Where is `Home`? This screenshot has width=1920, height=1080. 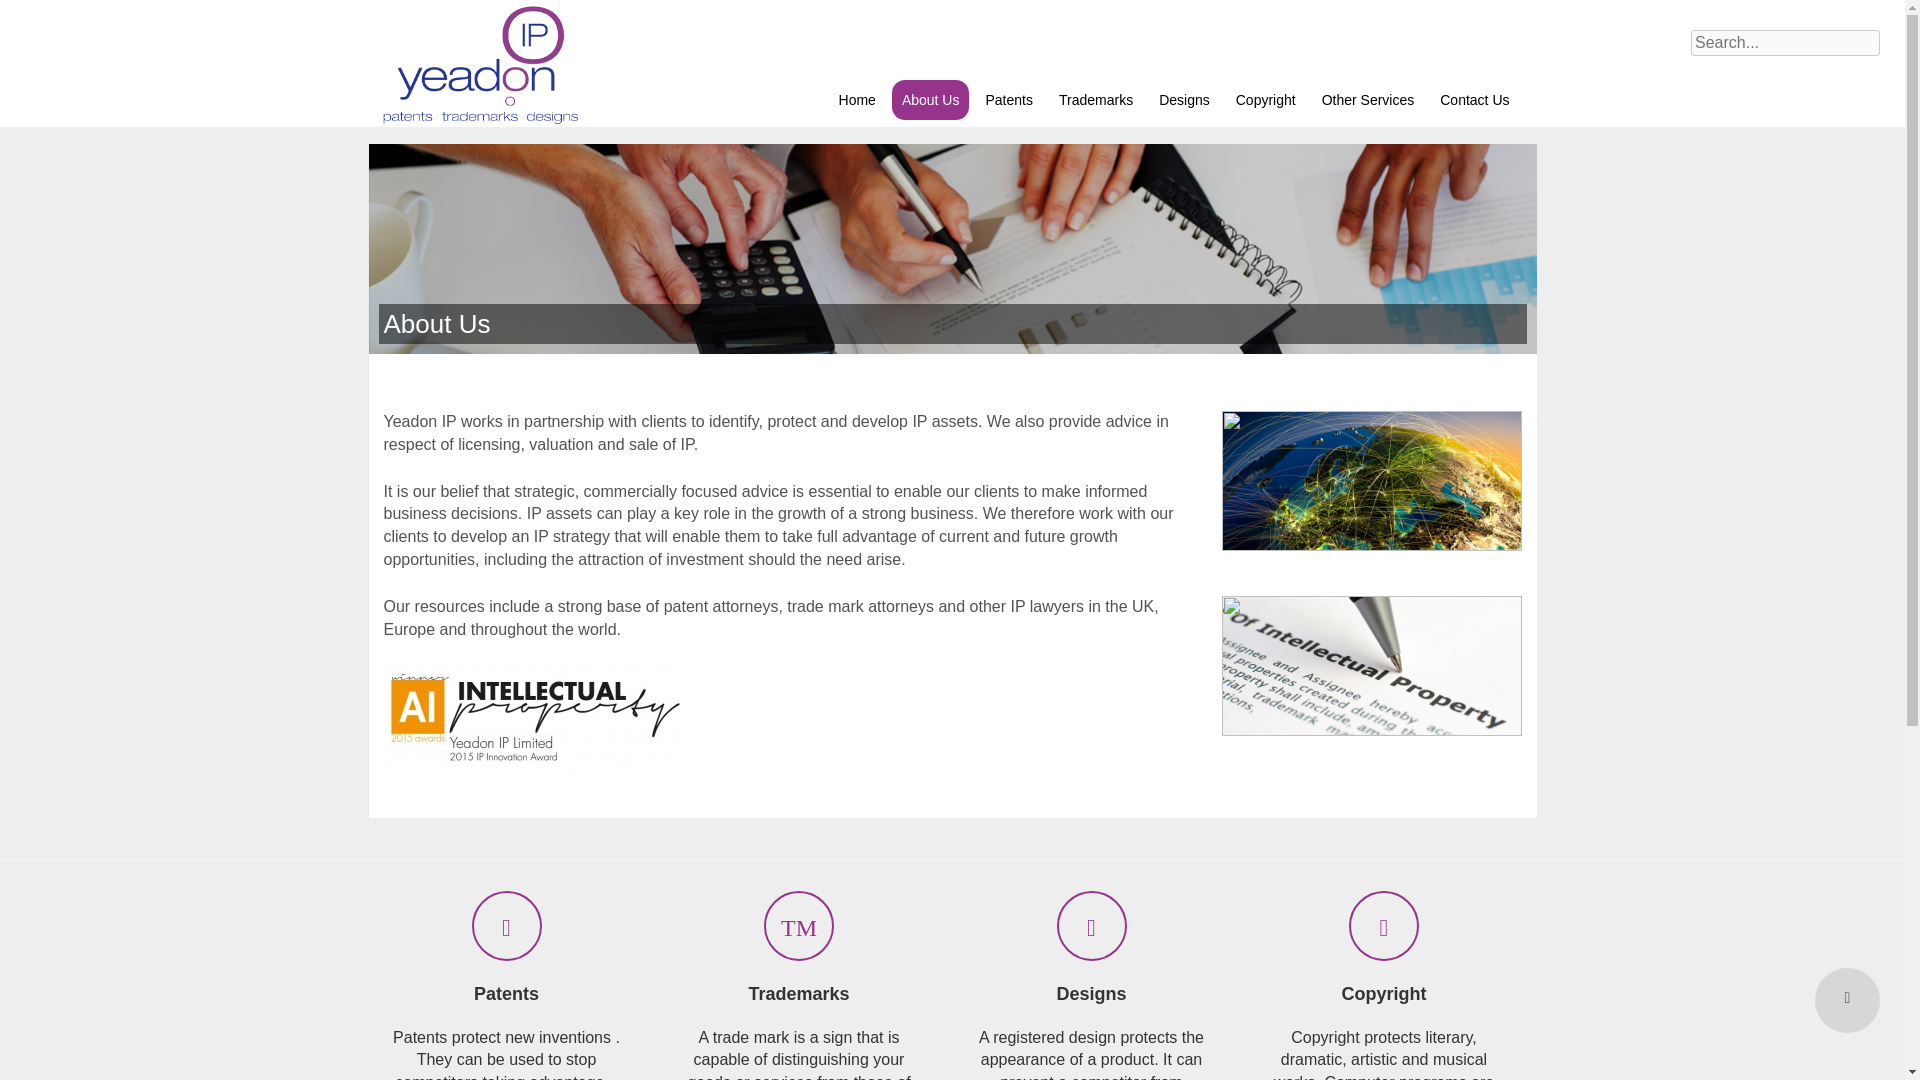 Home is located at coordinates (857, 99).